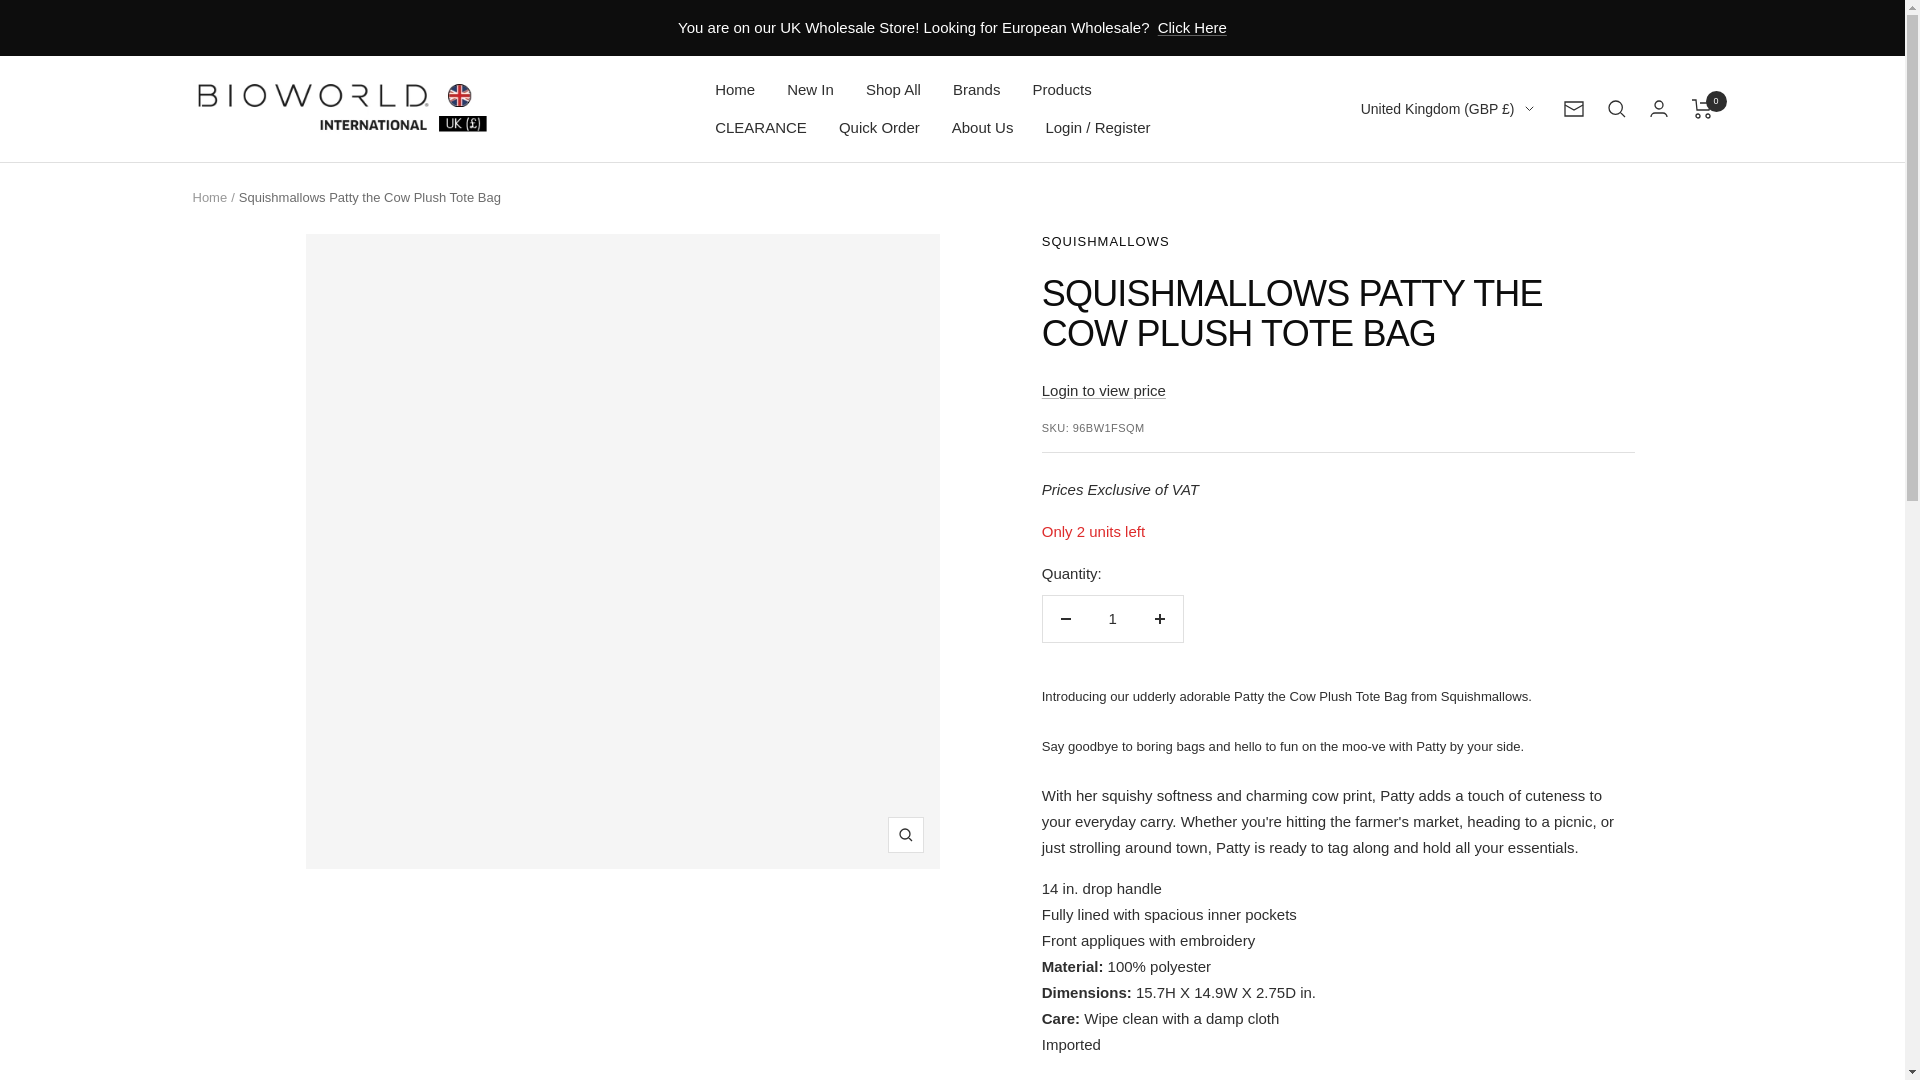  I want to click on 1, so click(1112, 618).